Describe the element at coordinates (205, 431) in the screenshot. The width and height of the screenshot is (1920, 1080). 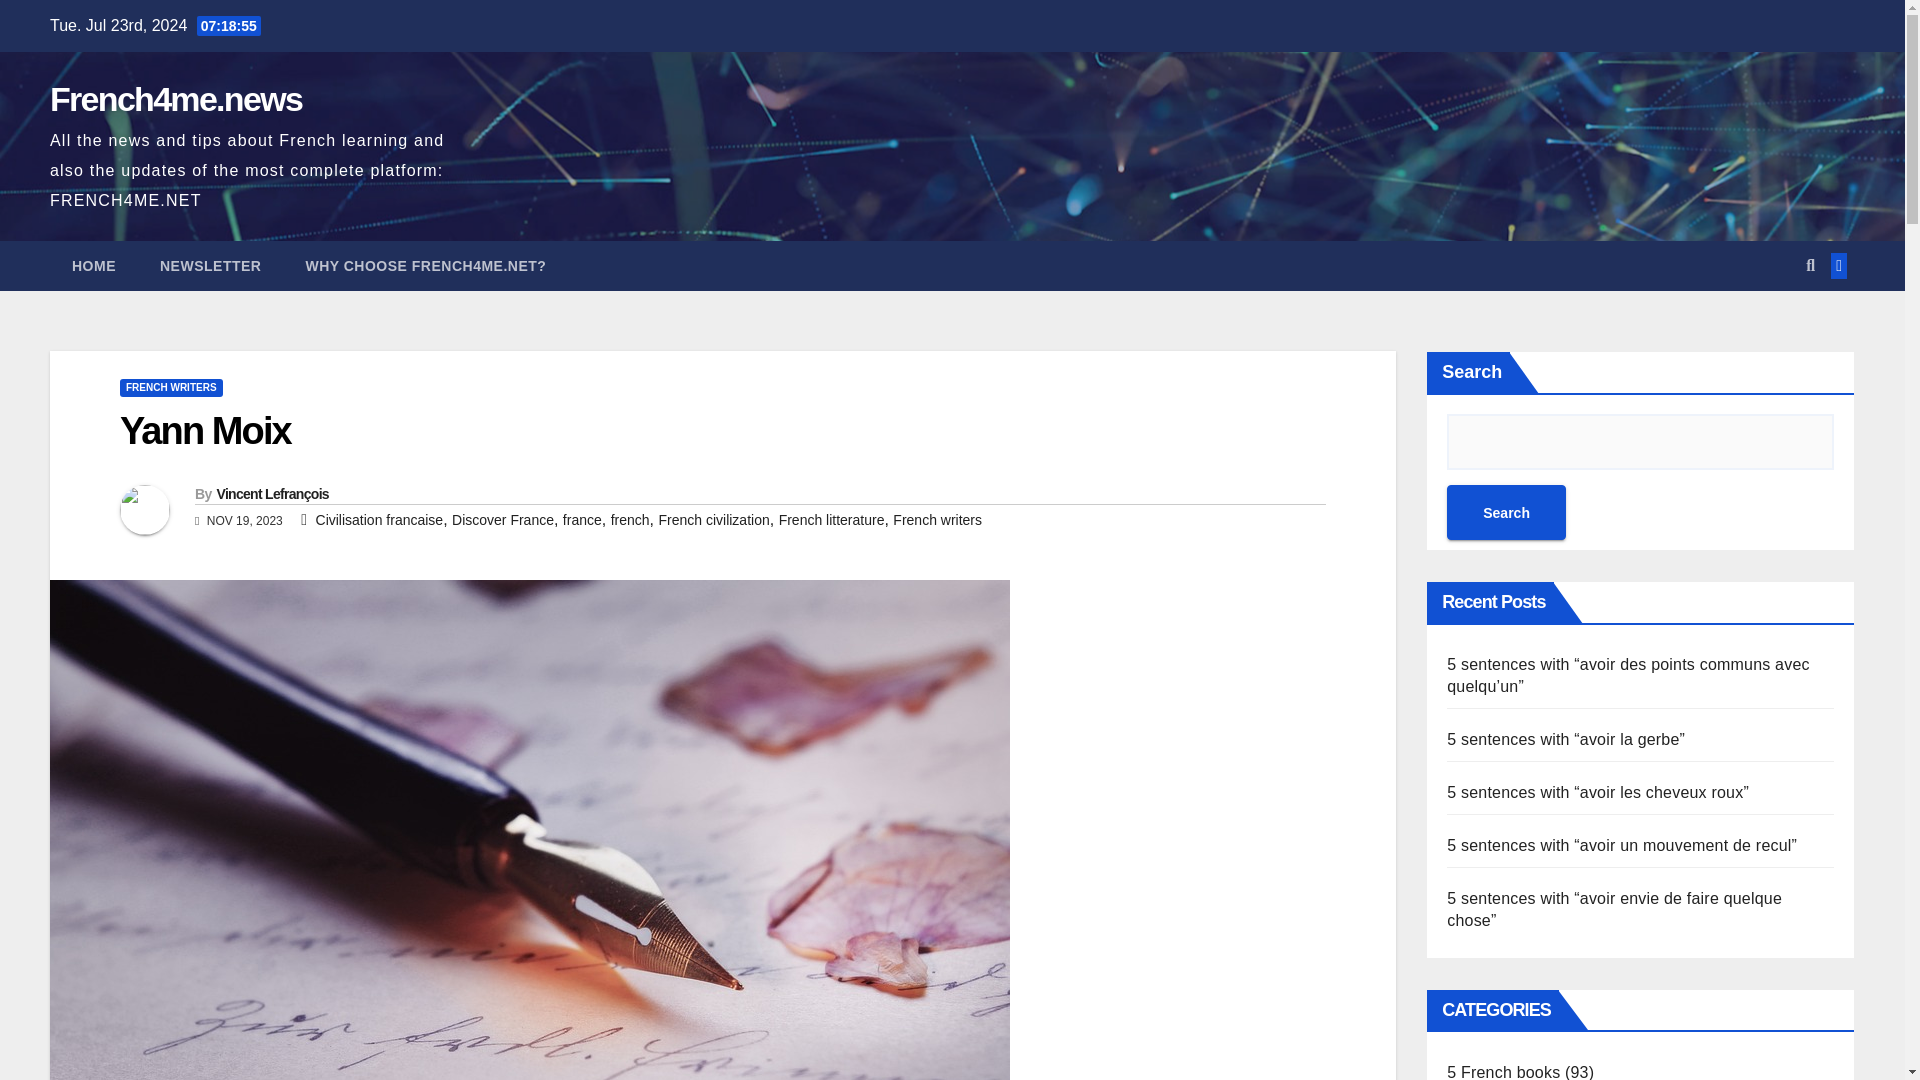
I see `Yann Moix` at that location.